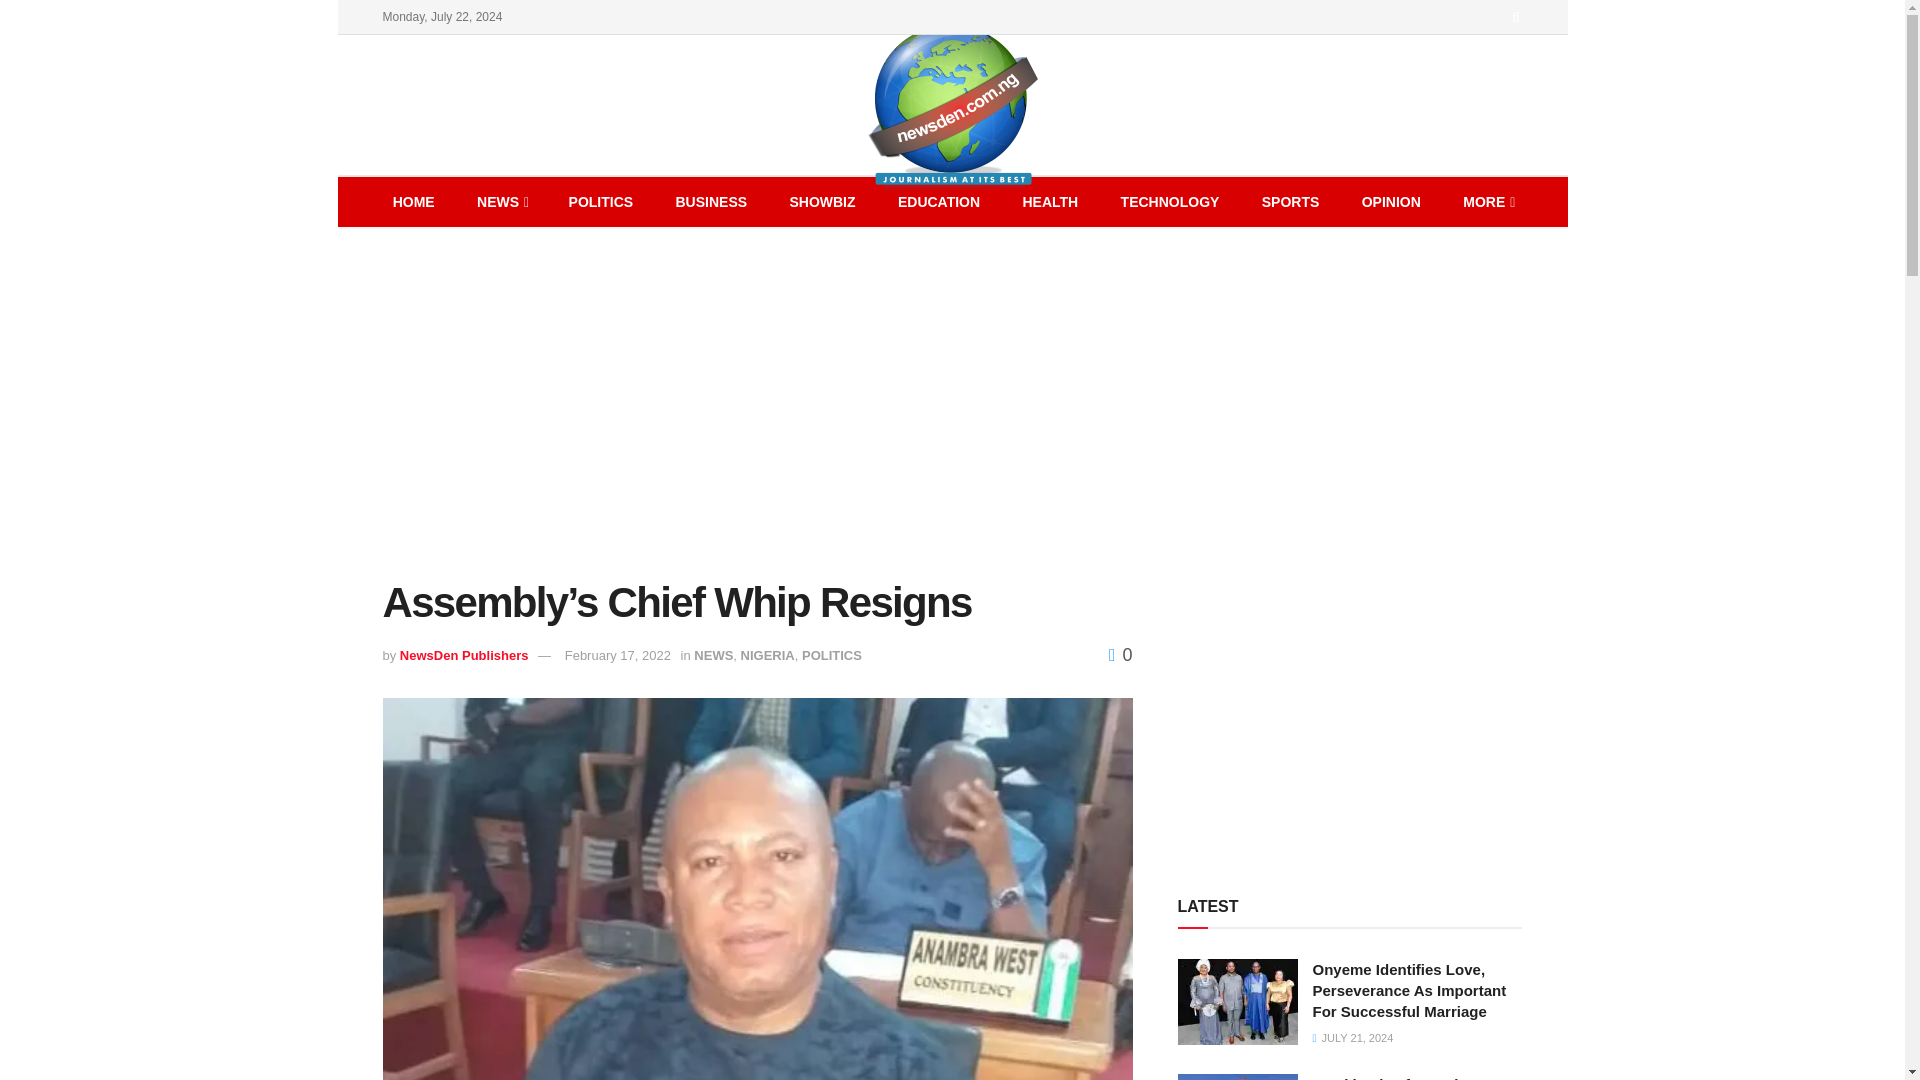 The width and height of the screenshot is (1920, 1080). Describe the element at coordinates (1049, 202) in the screenshot. I see `HEALTH` at that location.